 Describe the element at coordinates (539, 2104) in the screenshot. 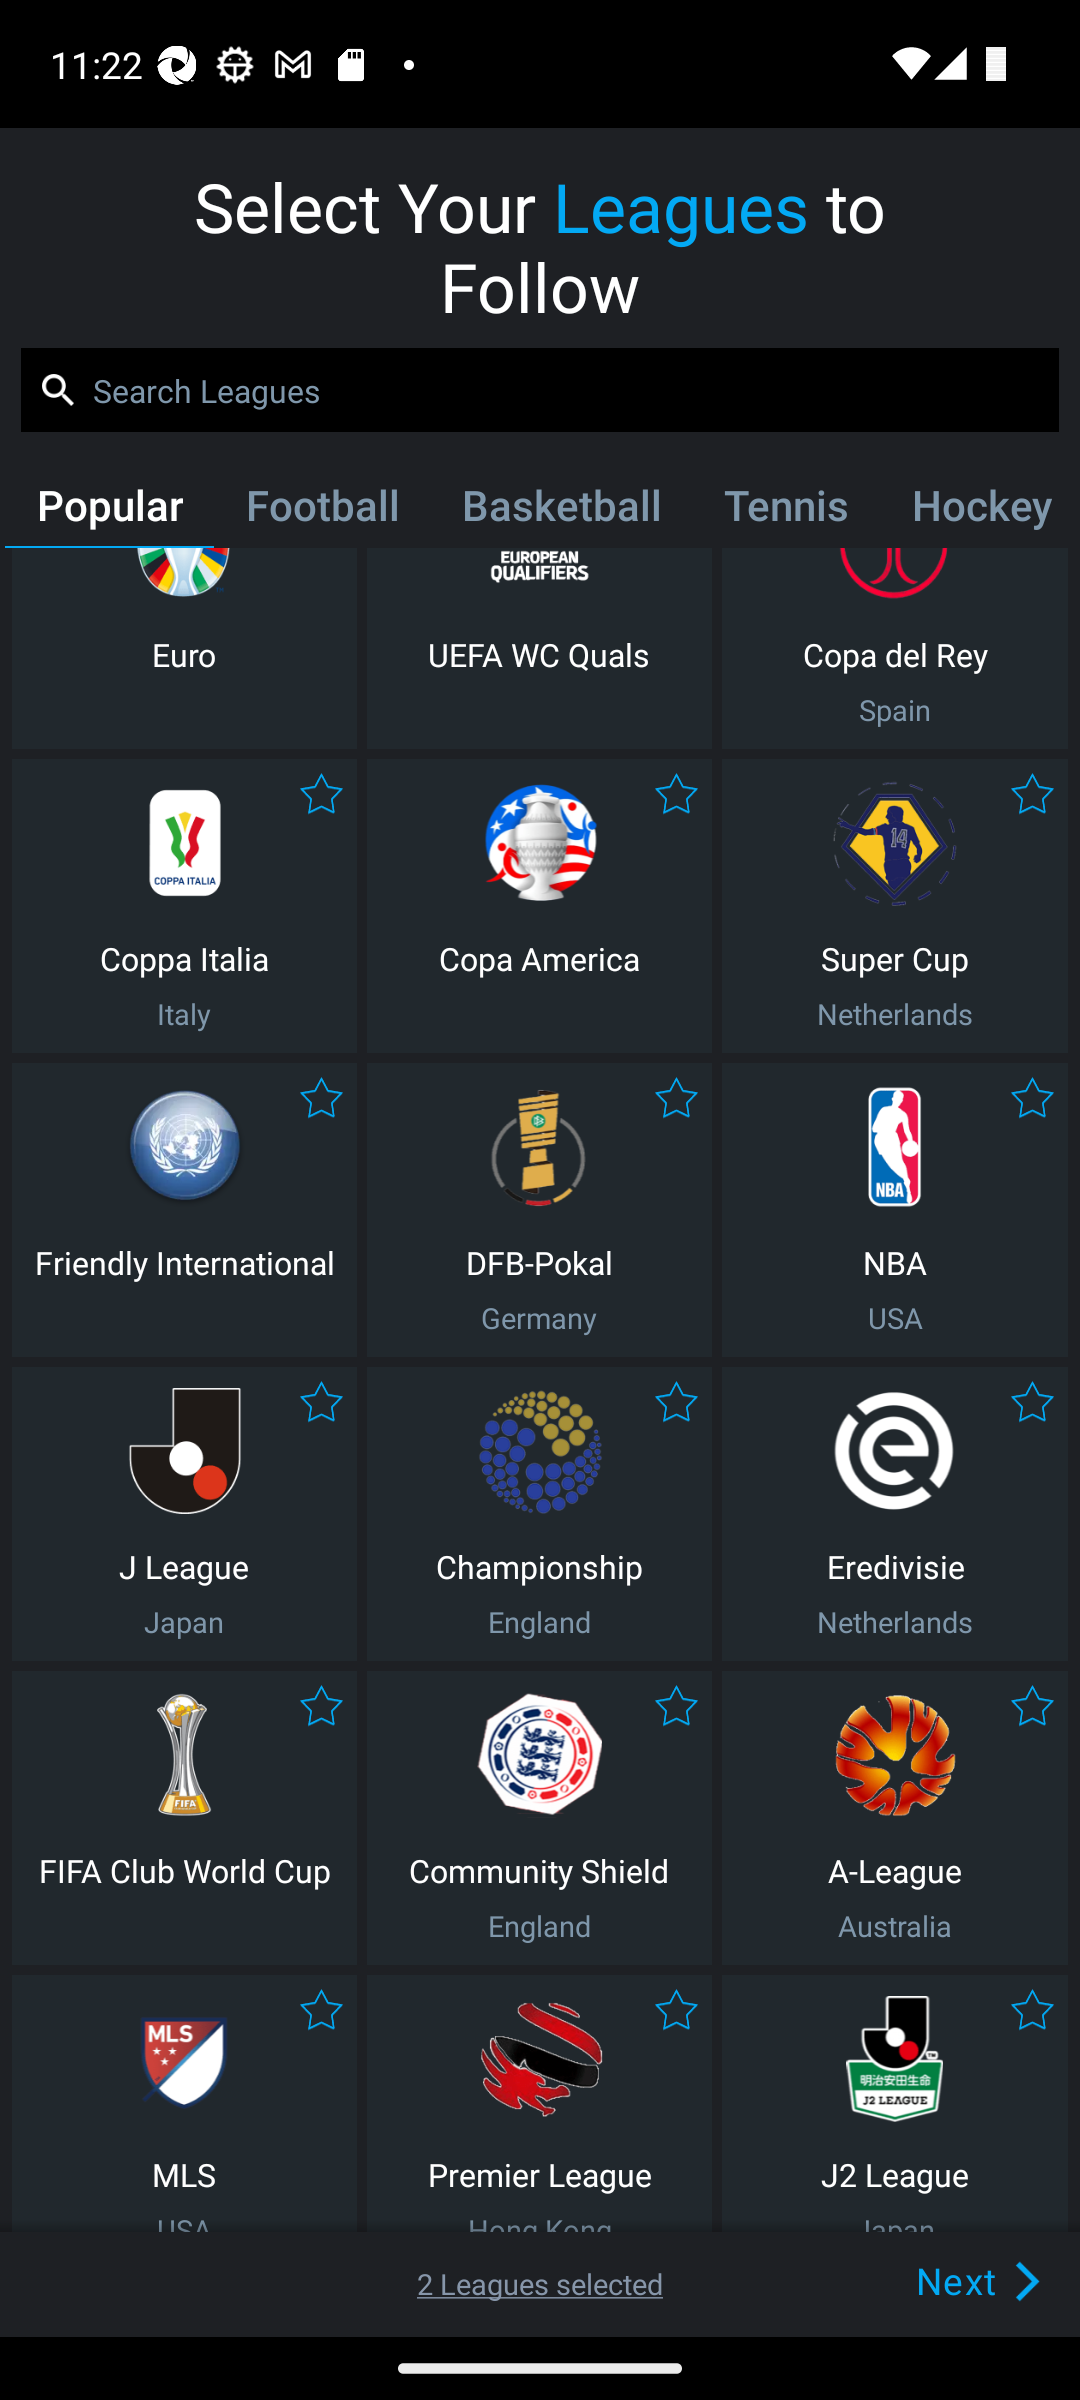

I see `Premier League Hong Kong` at that location.